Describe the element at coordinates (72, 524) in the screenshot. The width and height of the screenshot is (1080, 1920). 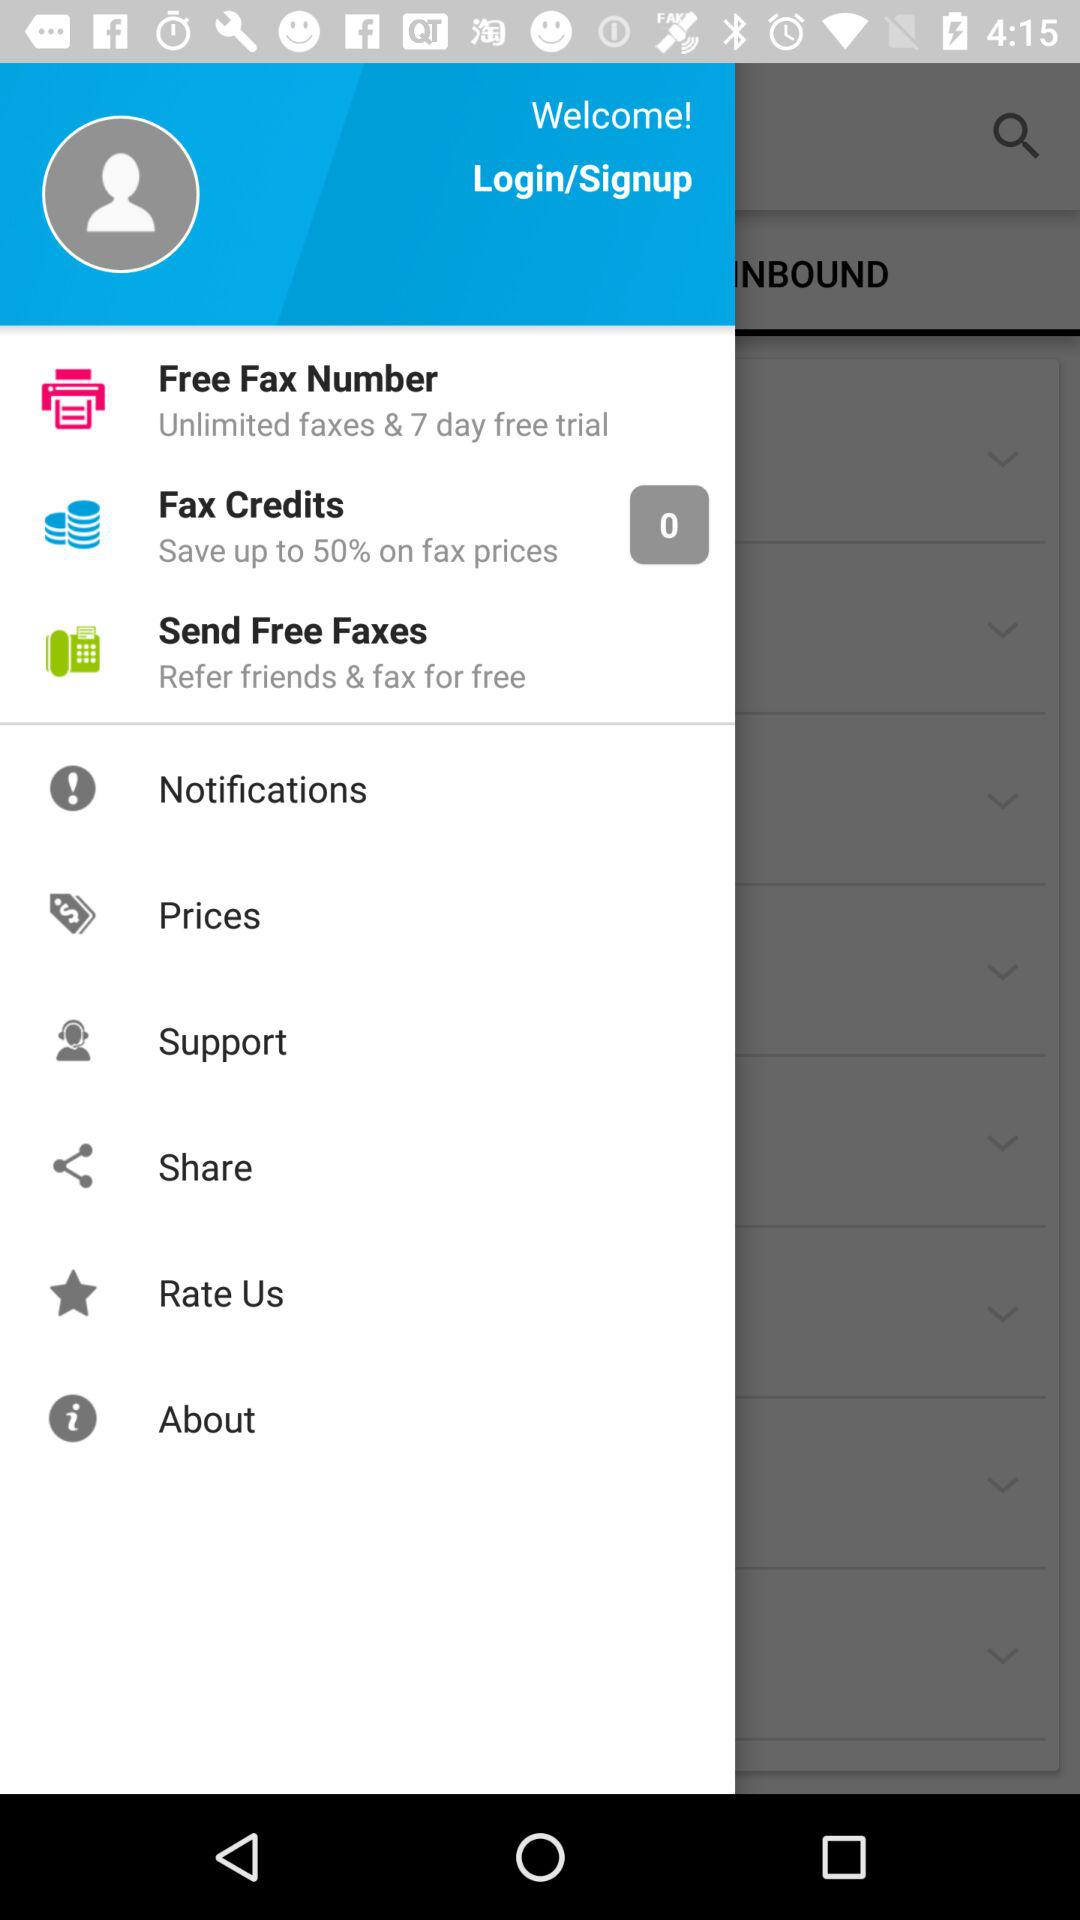
I see `click on icon left to fax credits` at that location.